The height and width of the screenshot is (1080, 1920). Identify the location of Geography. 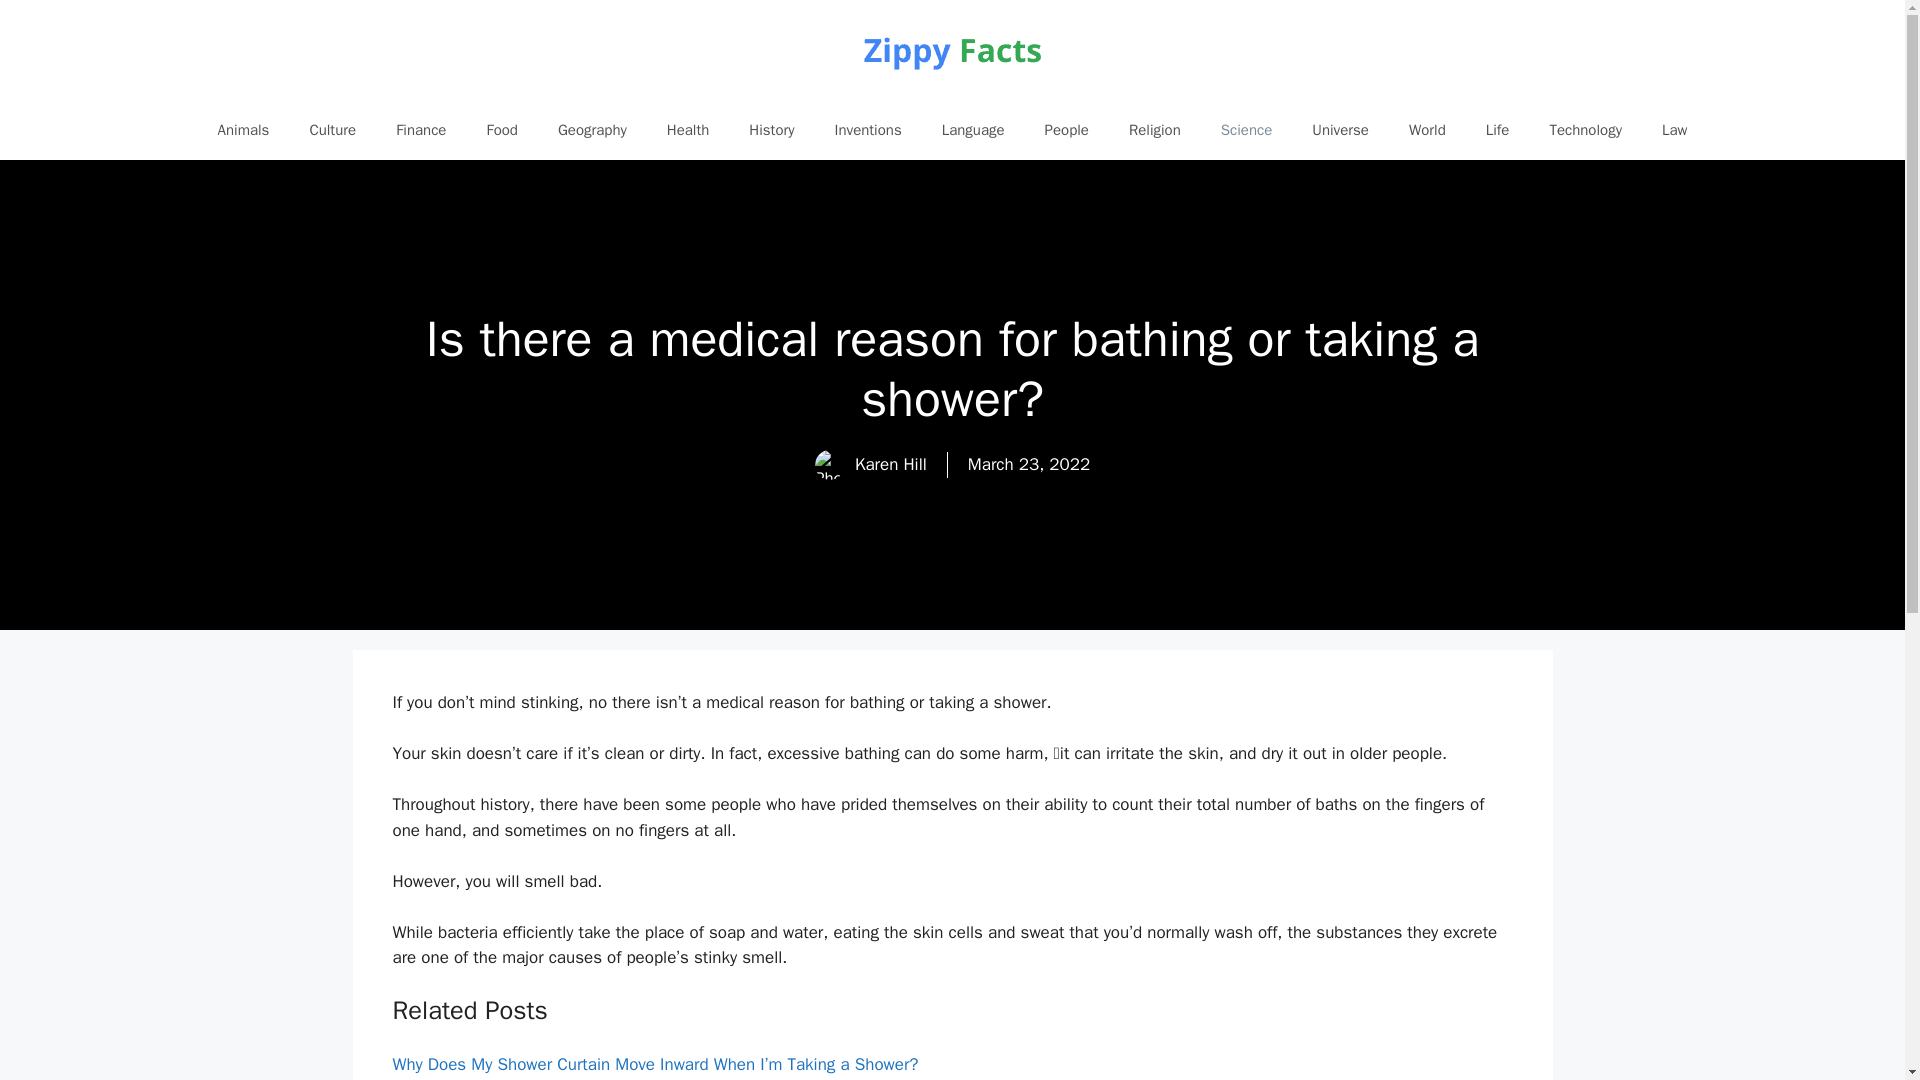
(592, 130).